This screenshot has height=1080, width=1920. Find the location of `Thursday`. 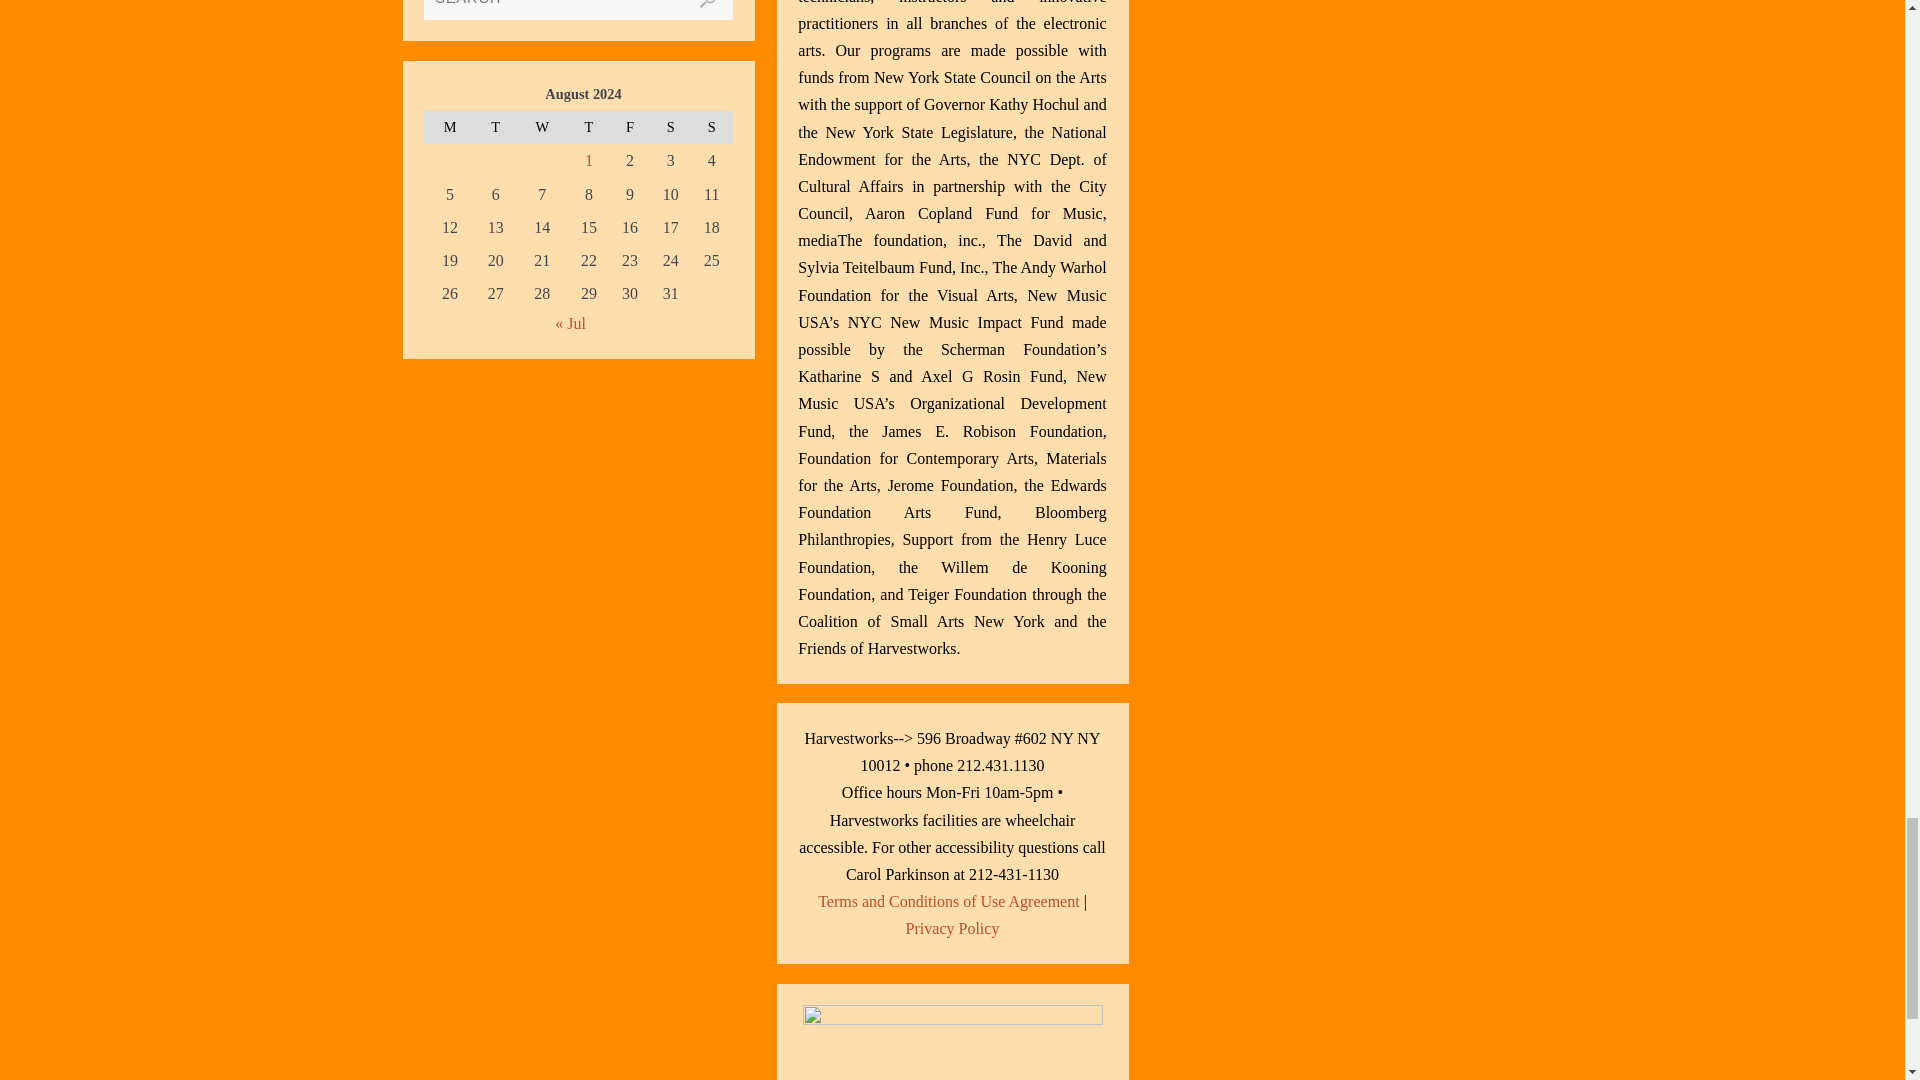

Thursday is located at coordinates (589, 127).